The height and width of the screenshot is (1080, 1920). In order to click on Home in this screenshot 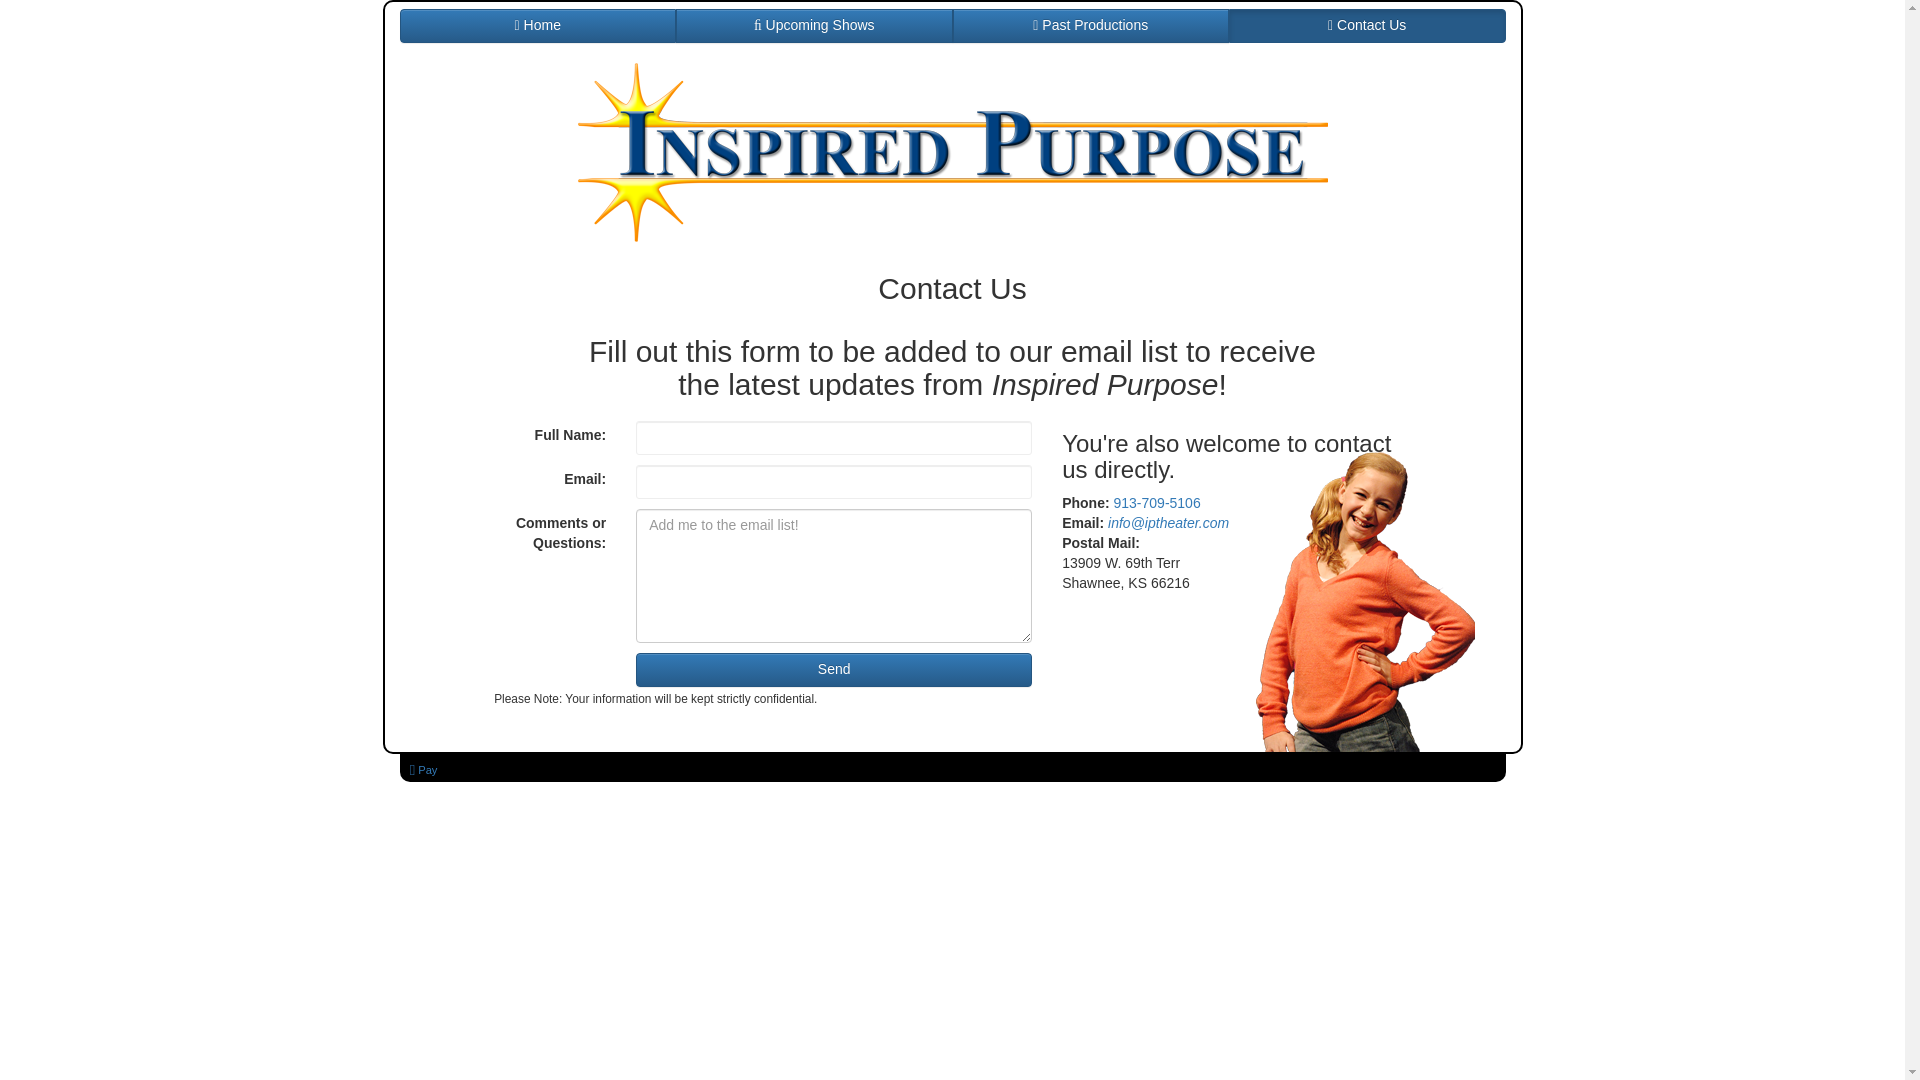, I will do `click(538, 26)`.